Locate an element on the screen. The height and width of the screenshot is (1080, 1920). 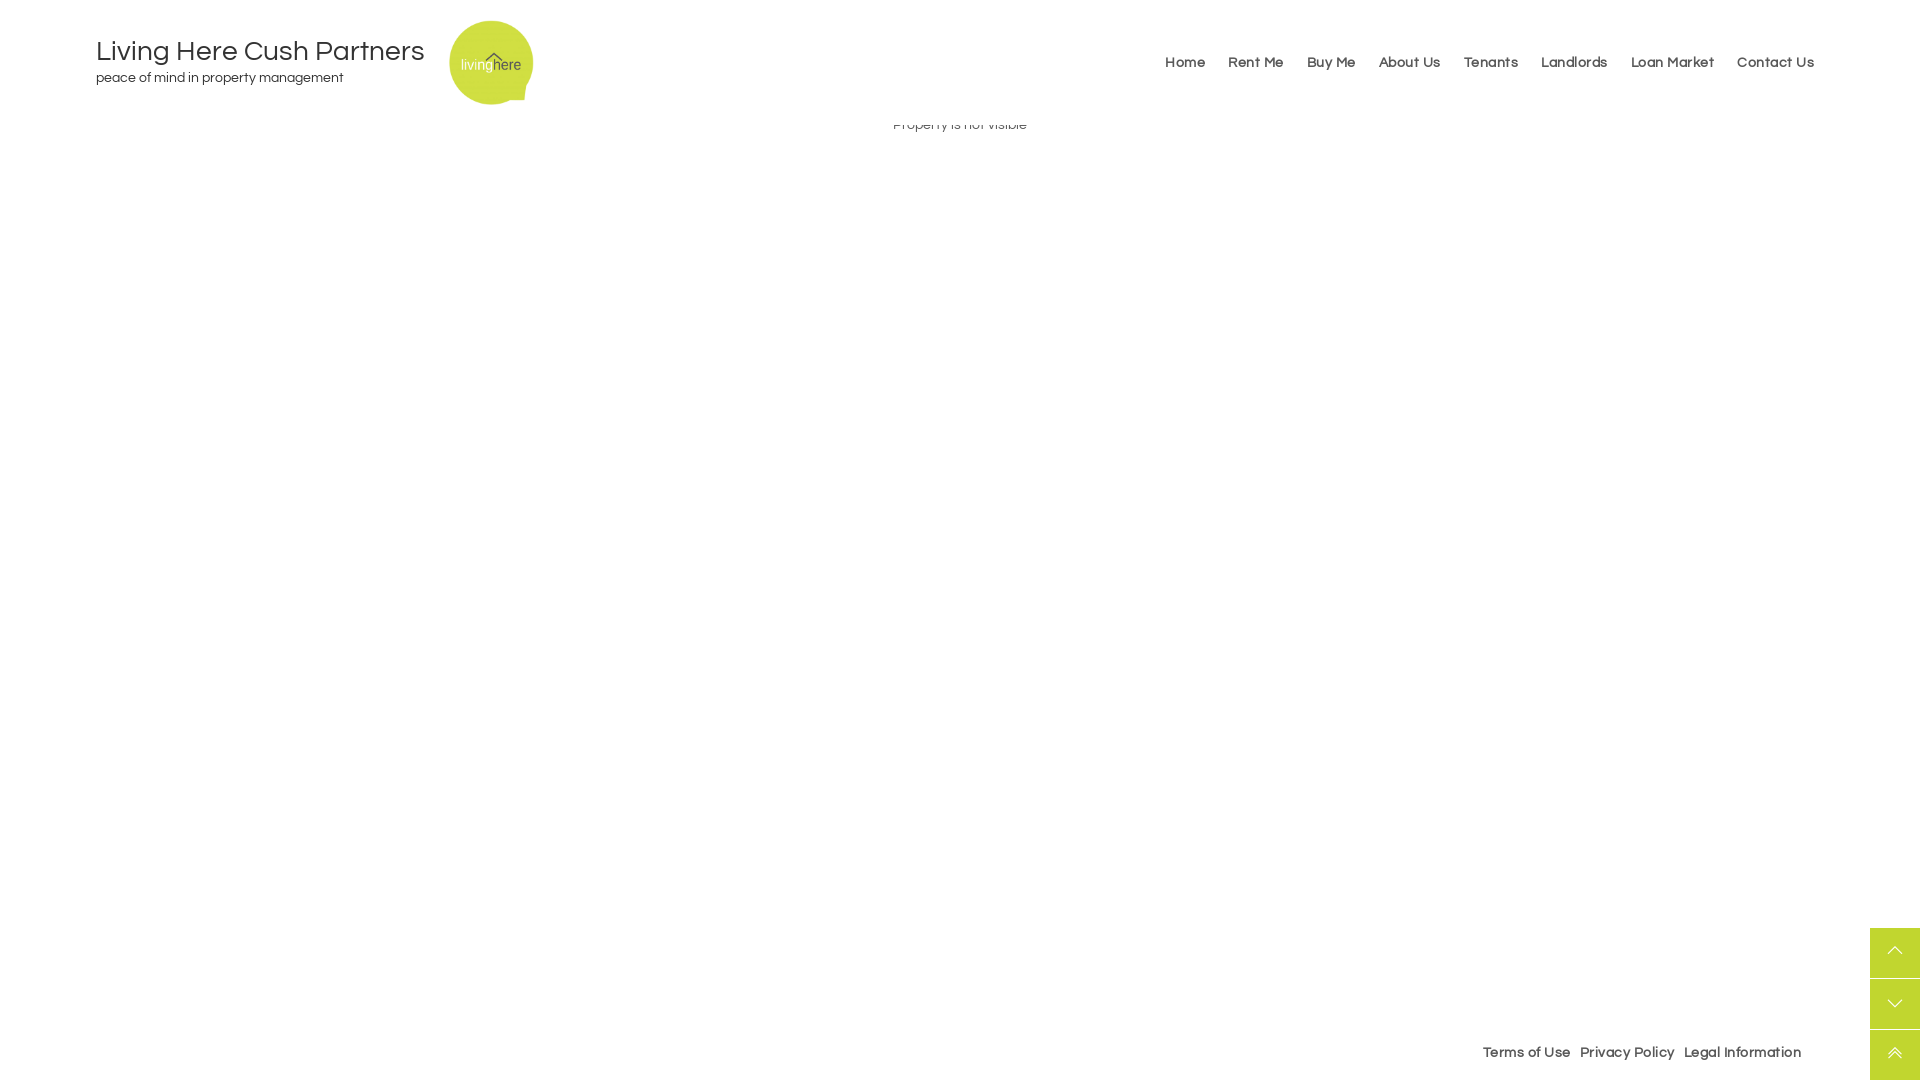
Contact Us is located at coordinates (1776, 62).